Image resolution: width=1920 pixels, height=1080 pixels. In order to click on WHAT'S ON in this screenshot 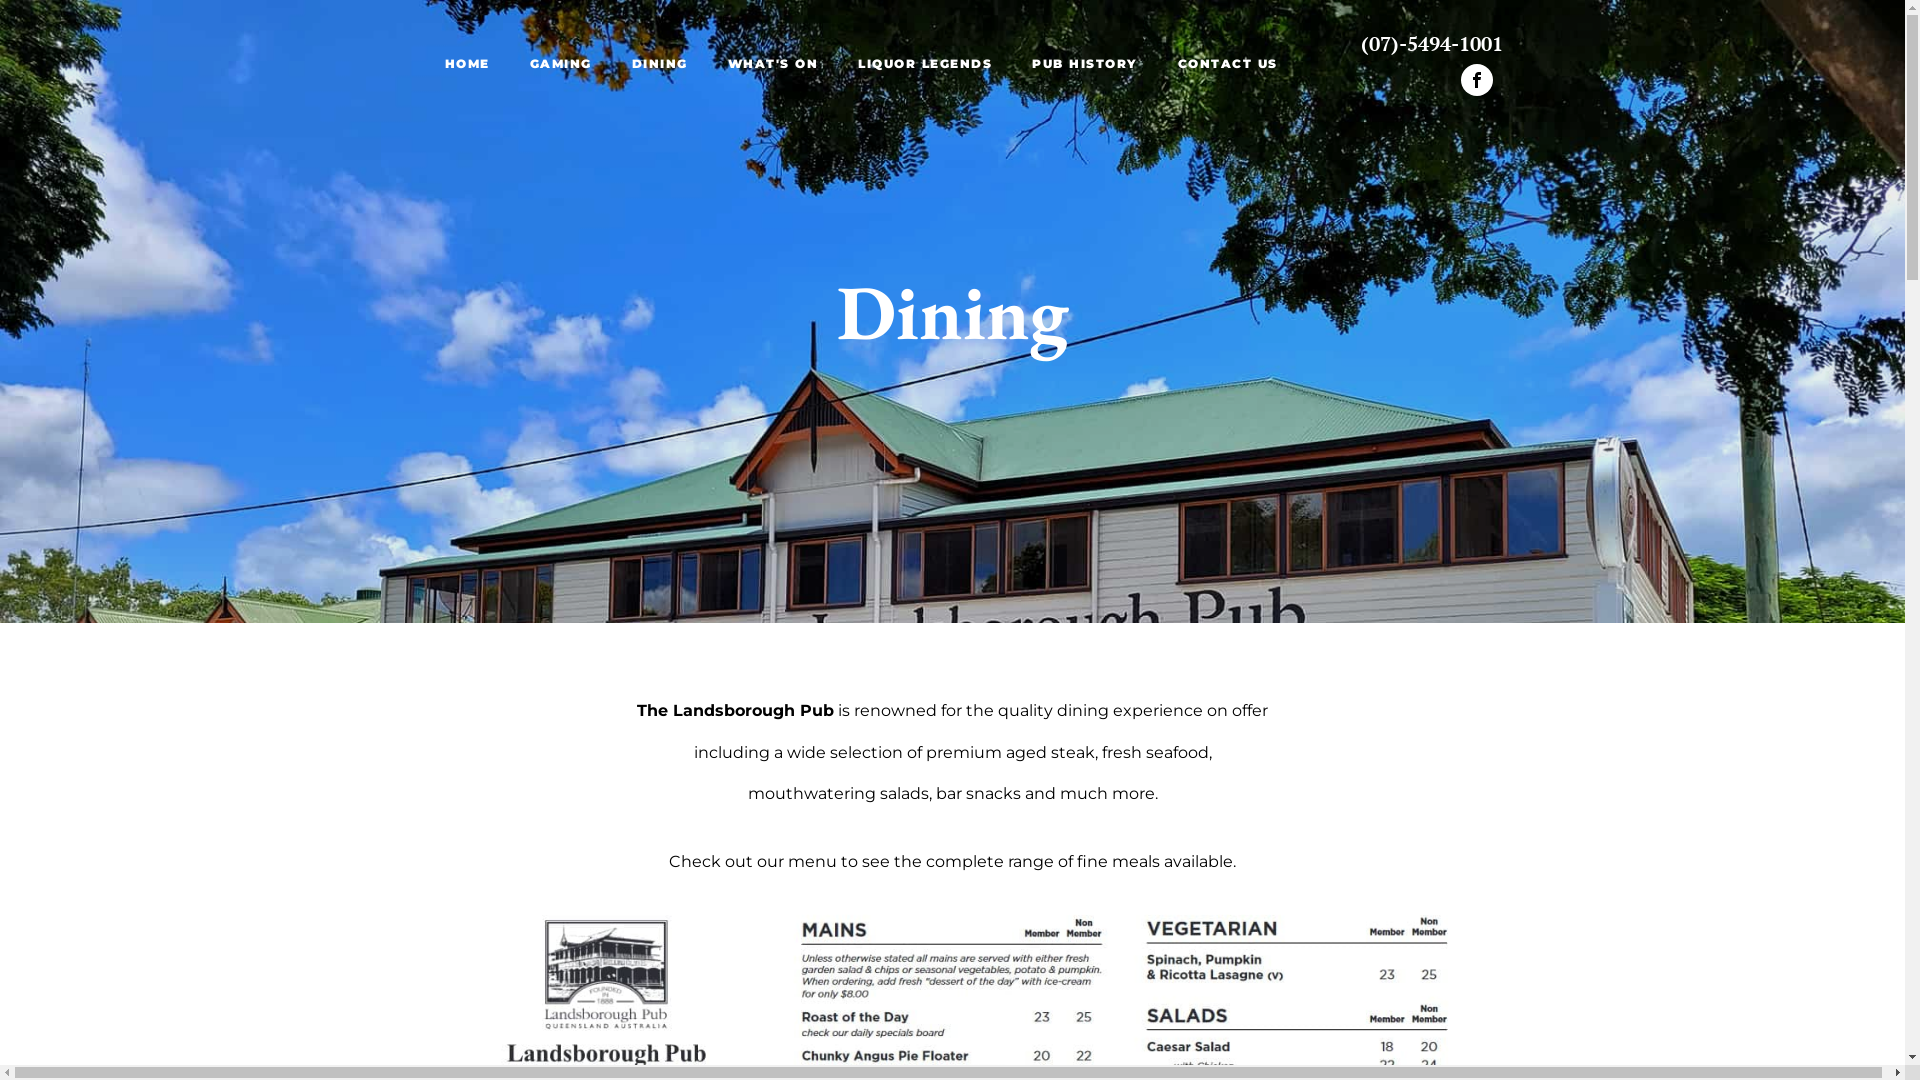, I will do `click(774, 64)`.